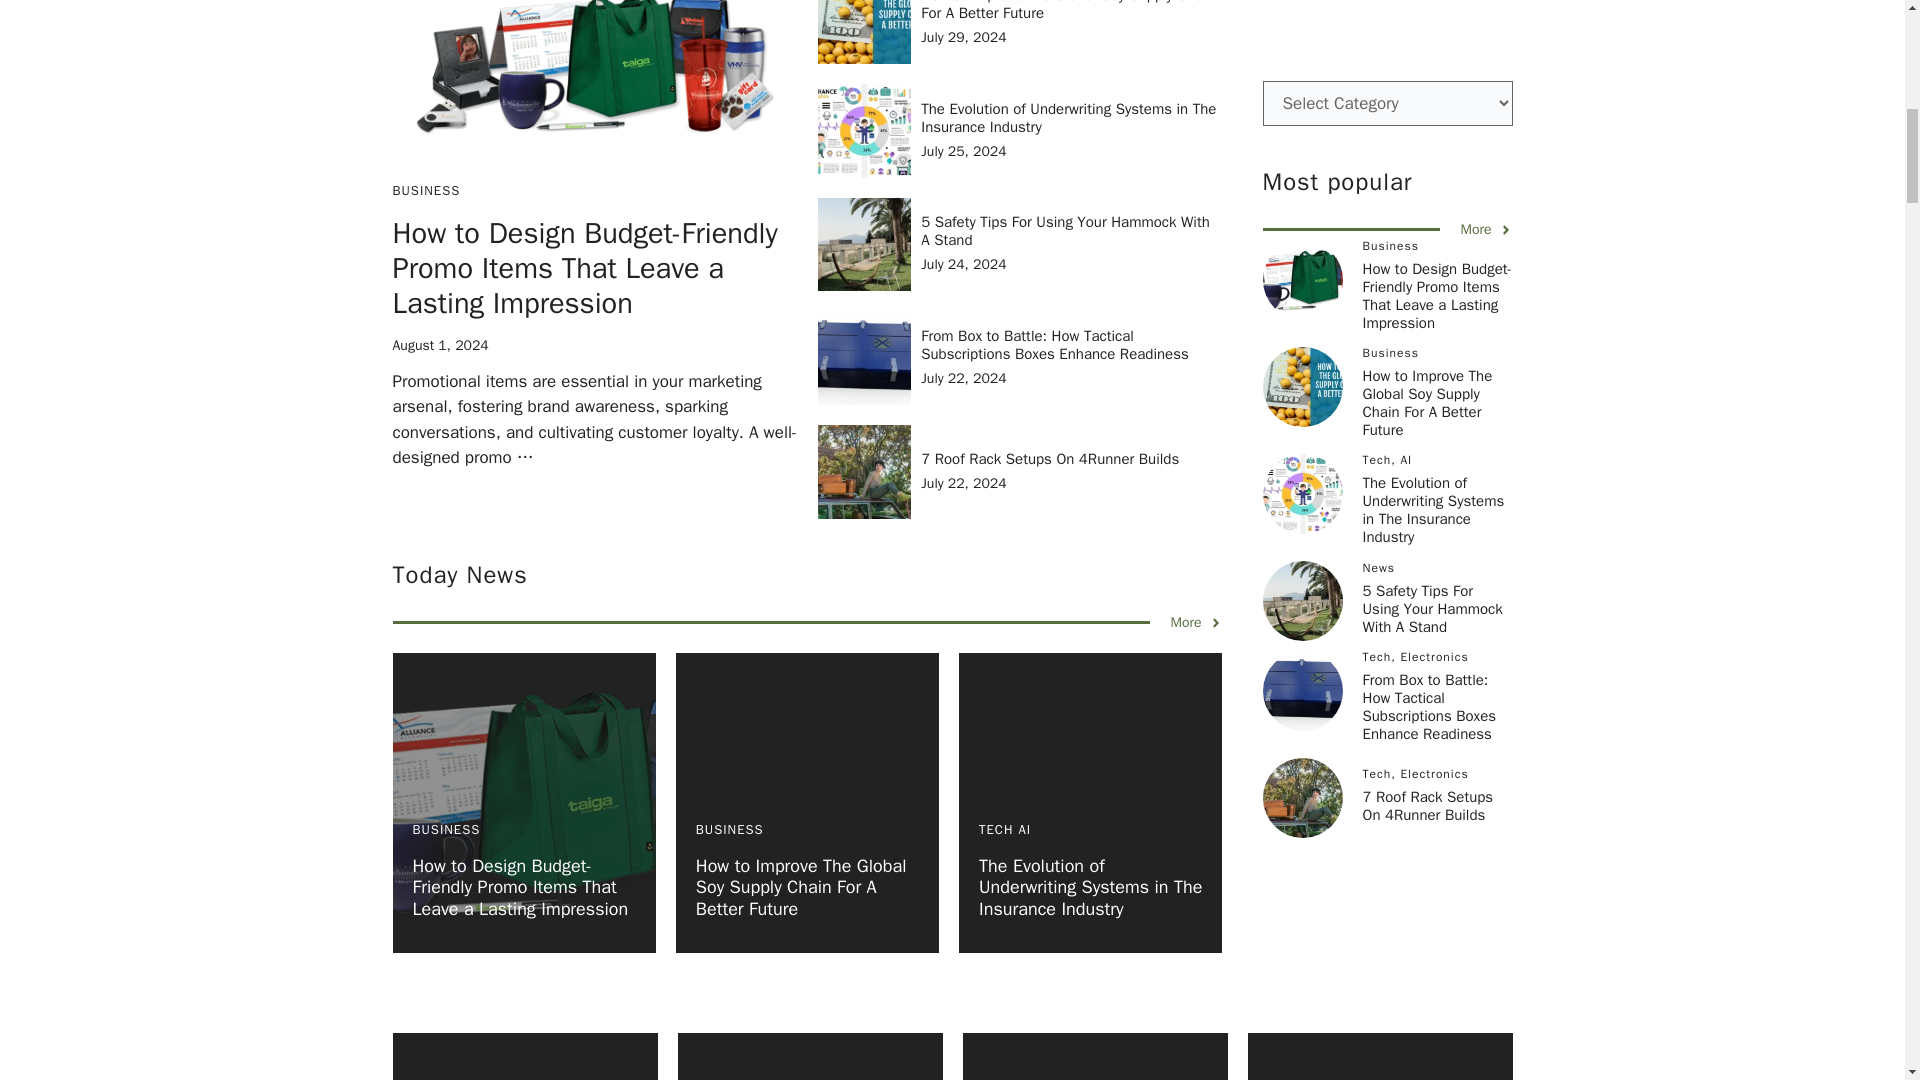  What do you see at coordinates (1050, 458) in the screenshot?
I see `7 Roof Rack Setups On 4Runner Builds` at bounding box center [1050, 458].